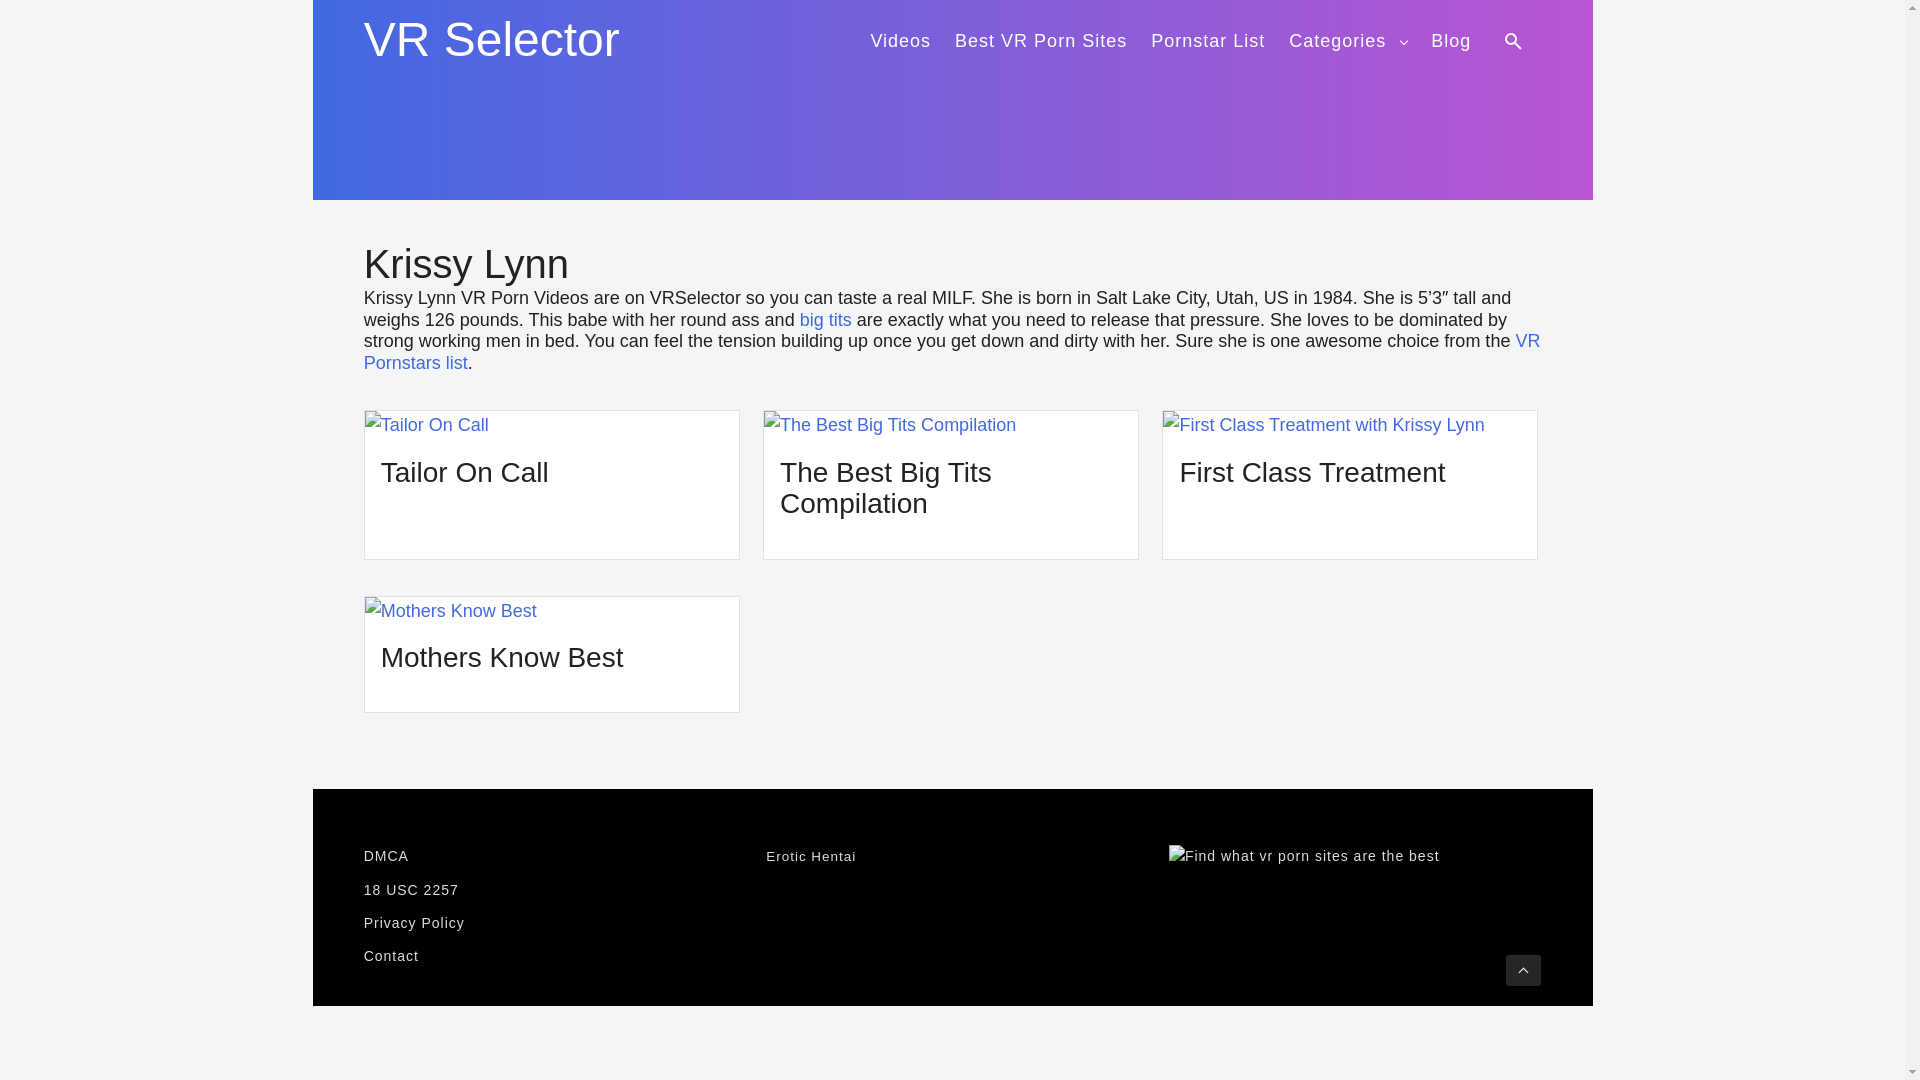  I want to click on First Class Treatment, so click(1312, 472).